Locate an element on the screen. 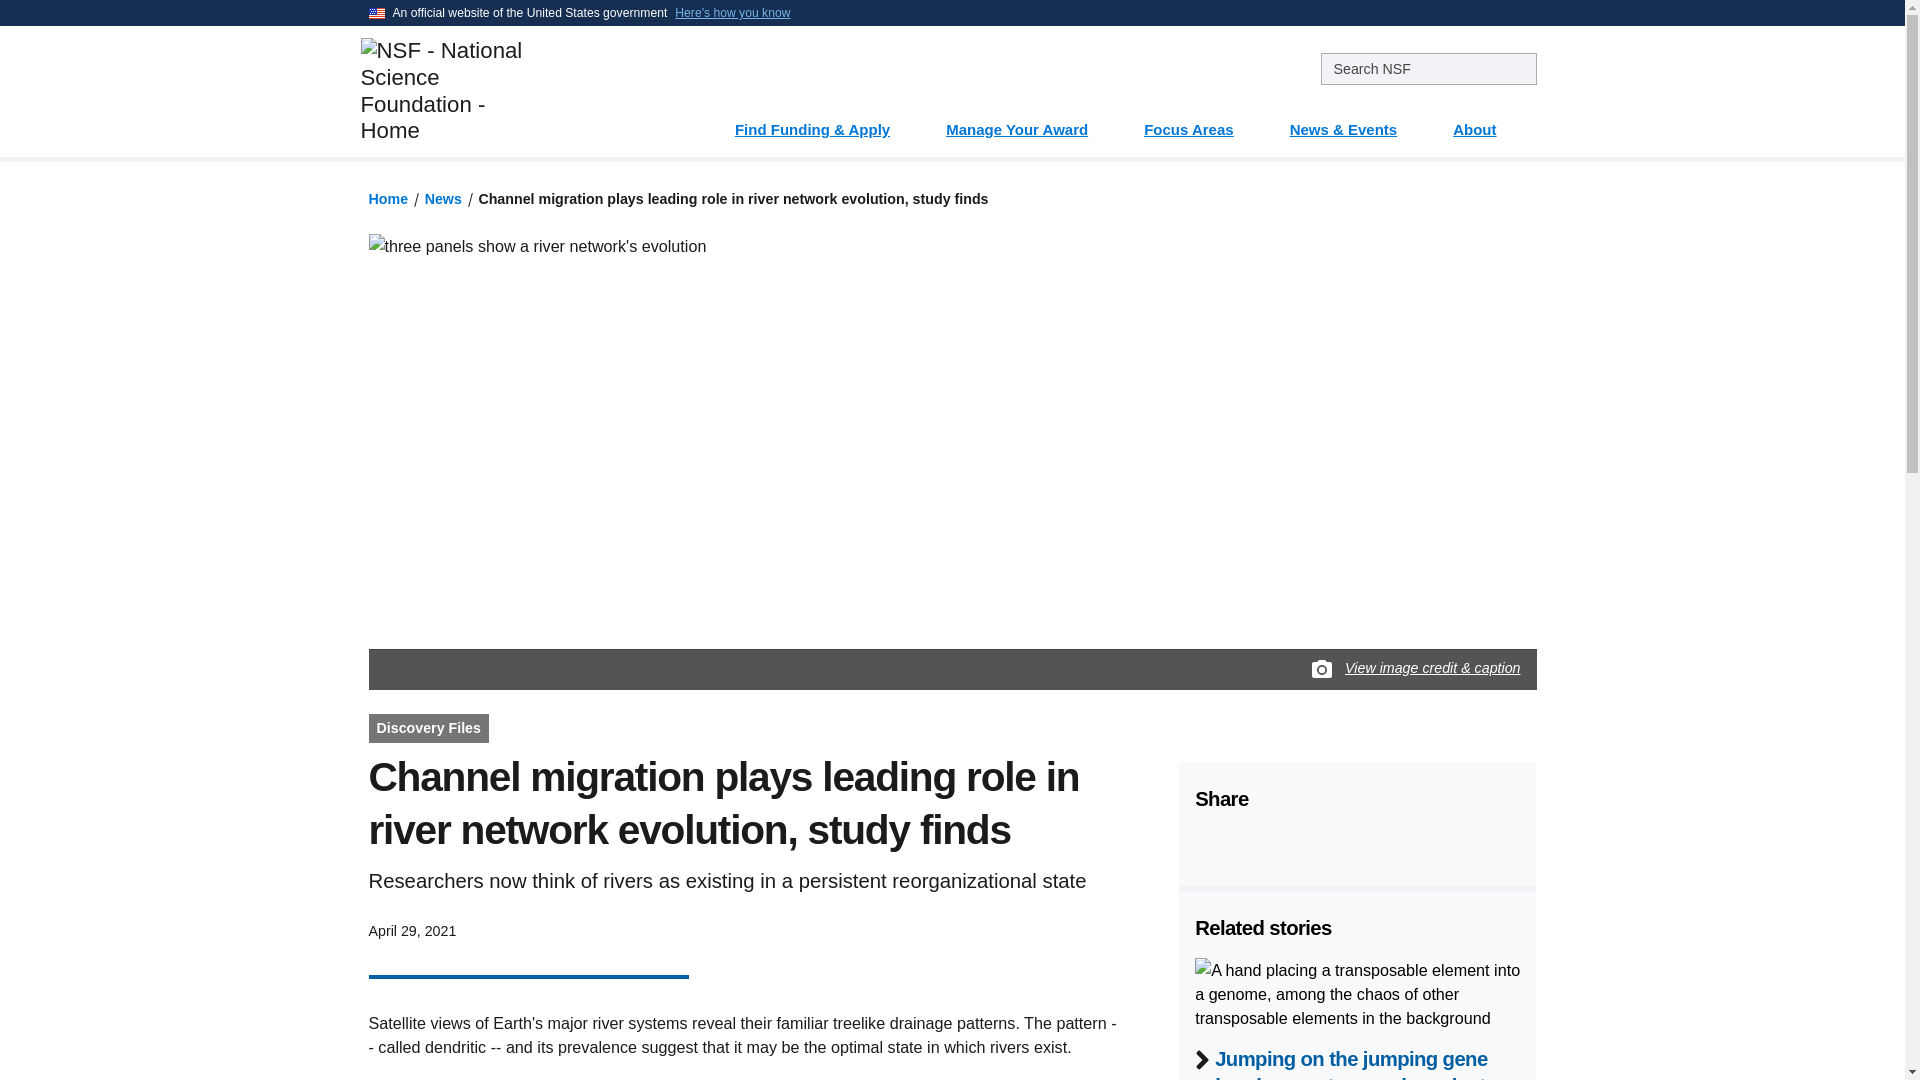 Image resolution: width=1920 pixels, height=1080 pixels. Email is located at coordinates (1359, 844).